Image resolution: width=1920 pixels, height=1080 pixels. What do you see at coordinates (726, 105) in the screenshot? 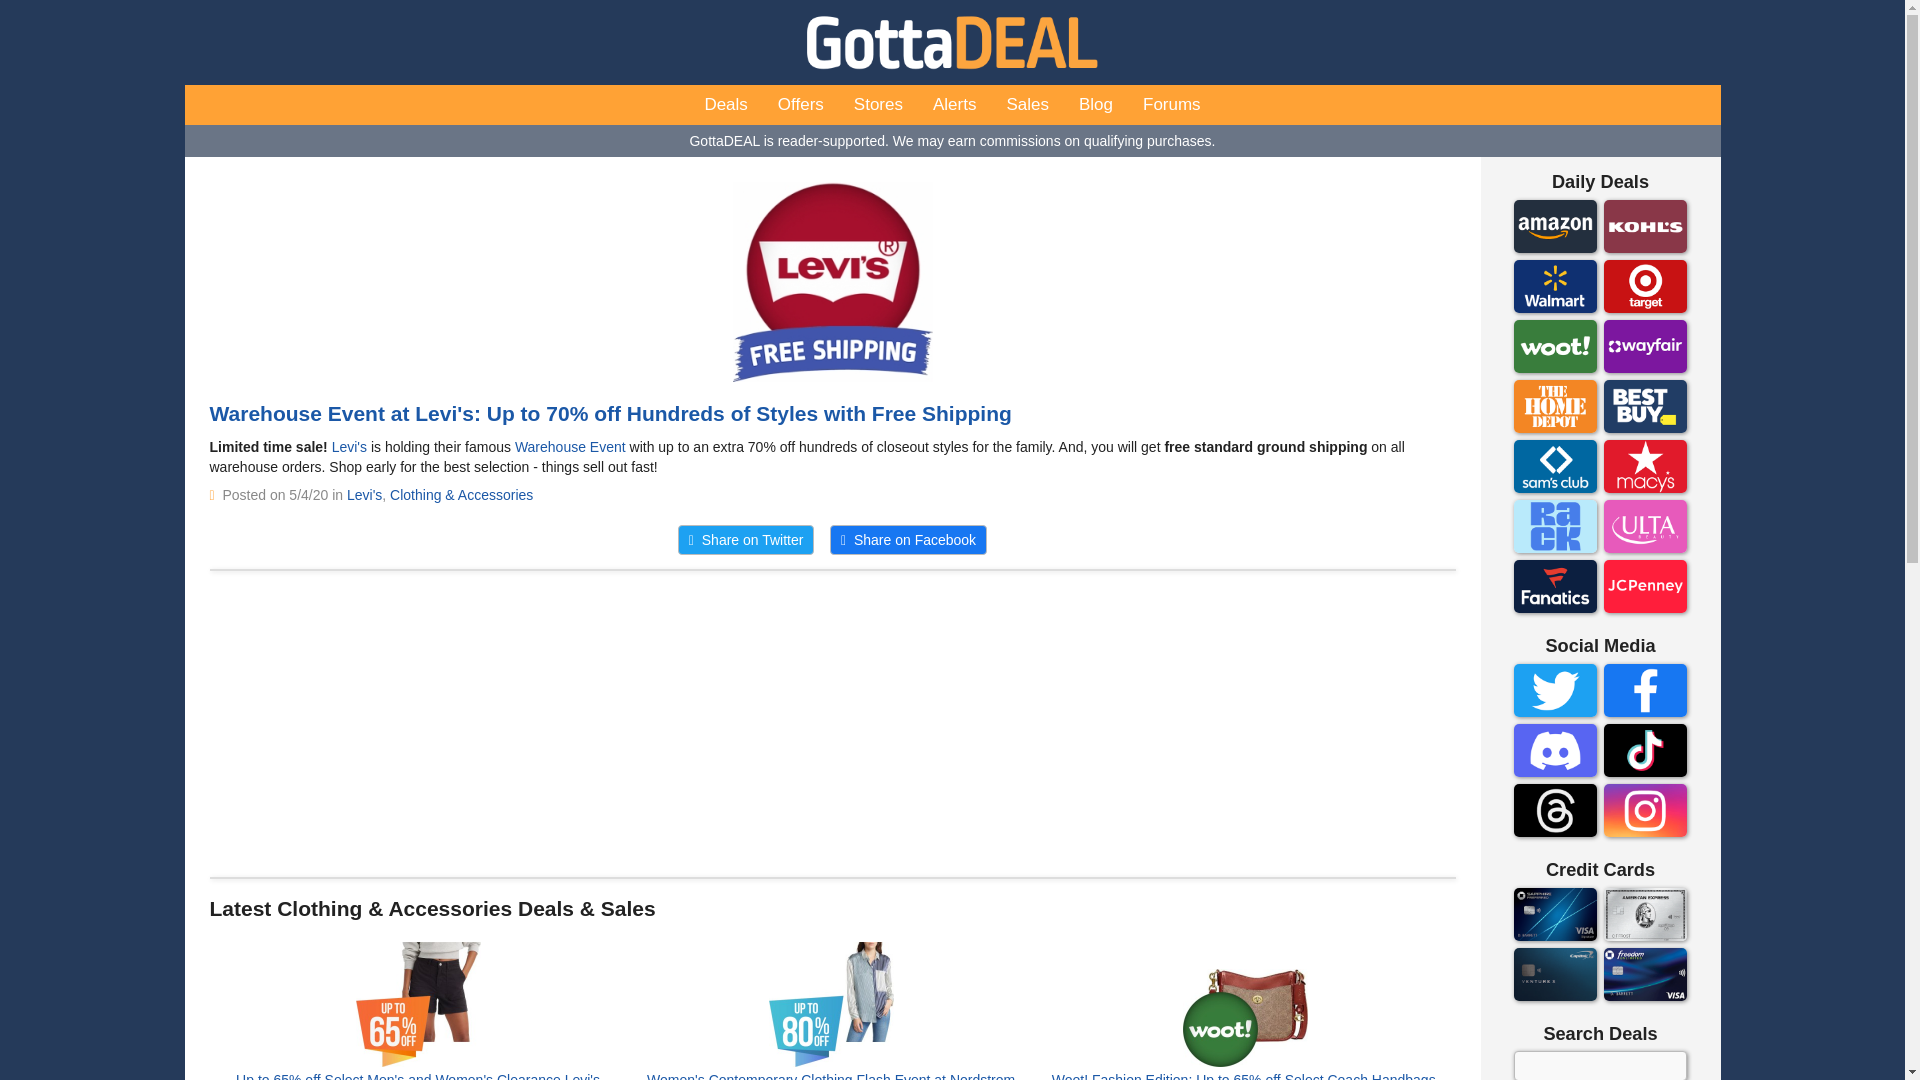
I see `Deals` at bounding box center [726, 105].